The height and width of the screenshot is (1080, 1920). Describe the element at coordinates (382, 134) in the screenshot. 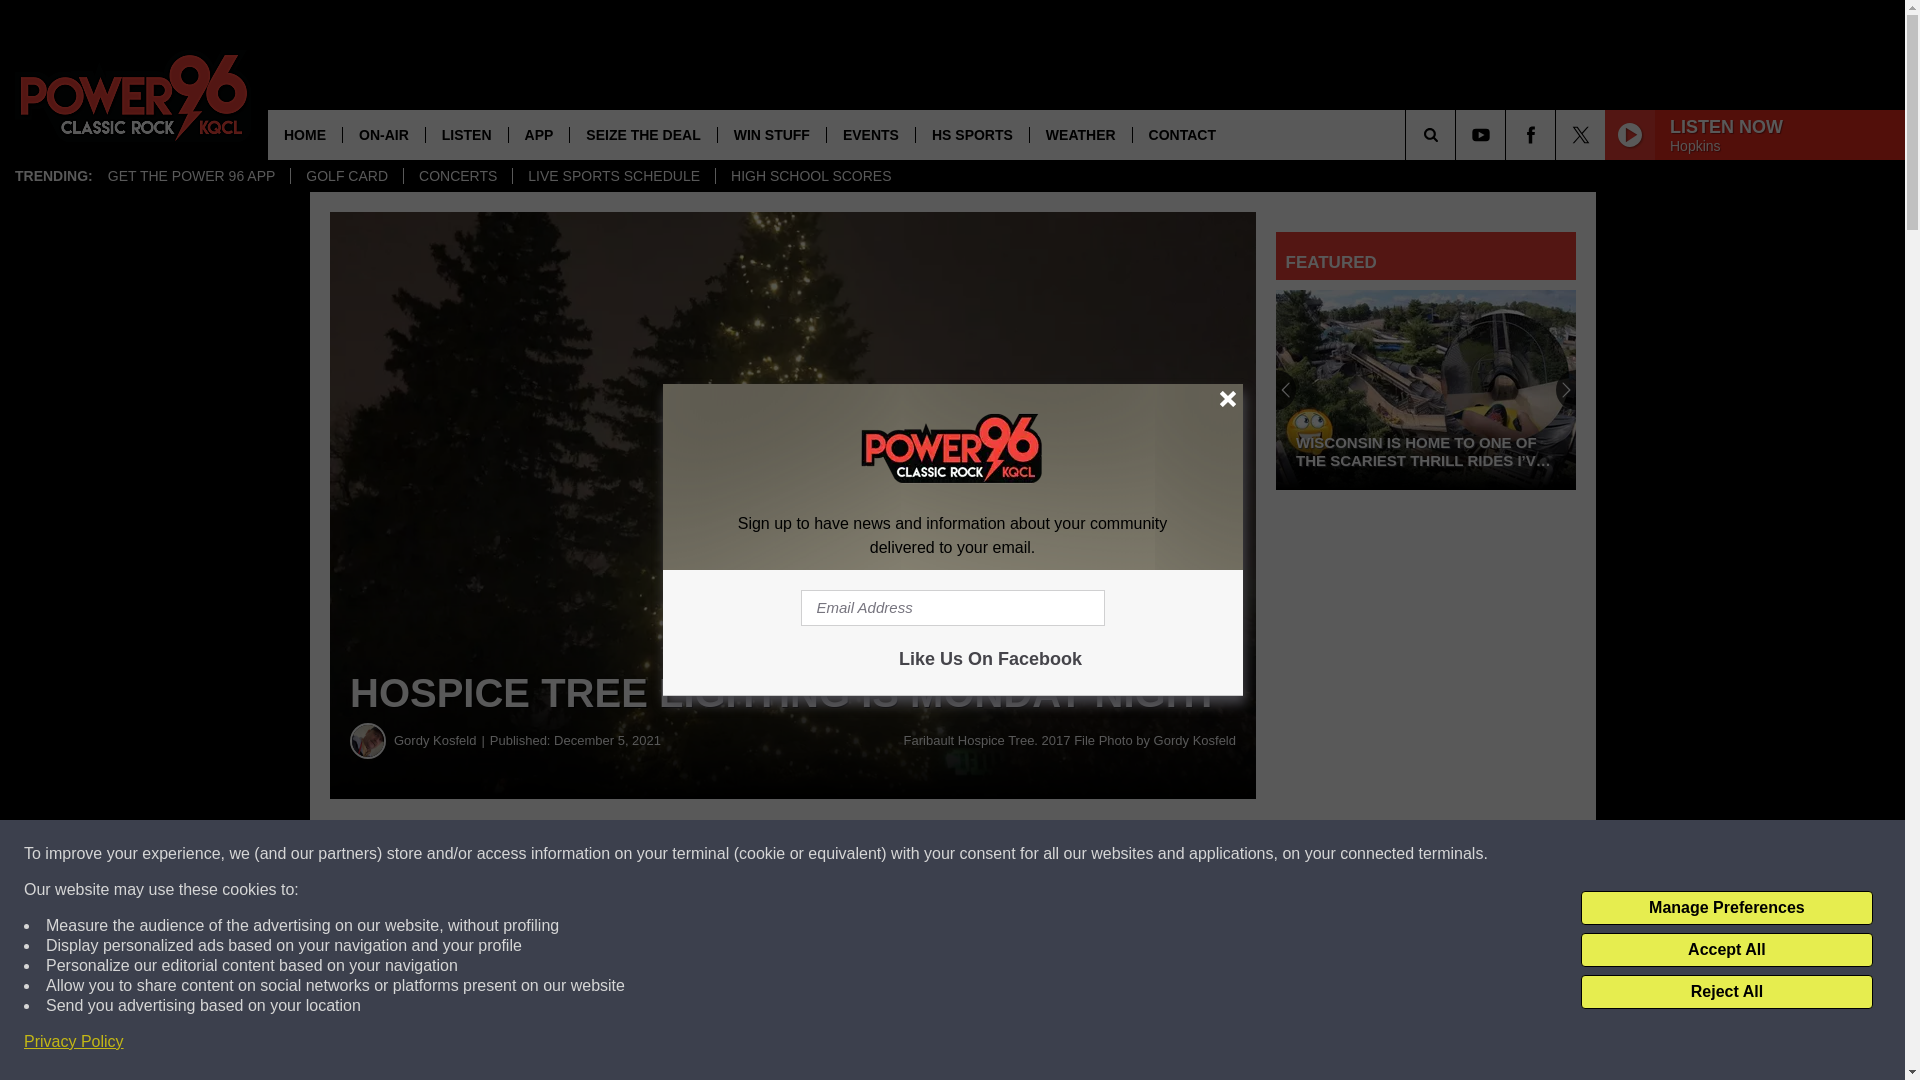

I see `ON-AIR` at that location.